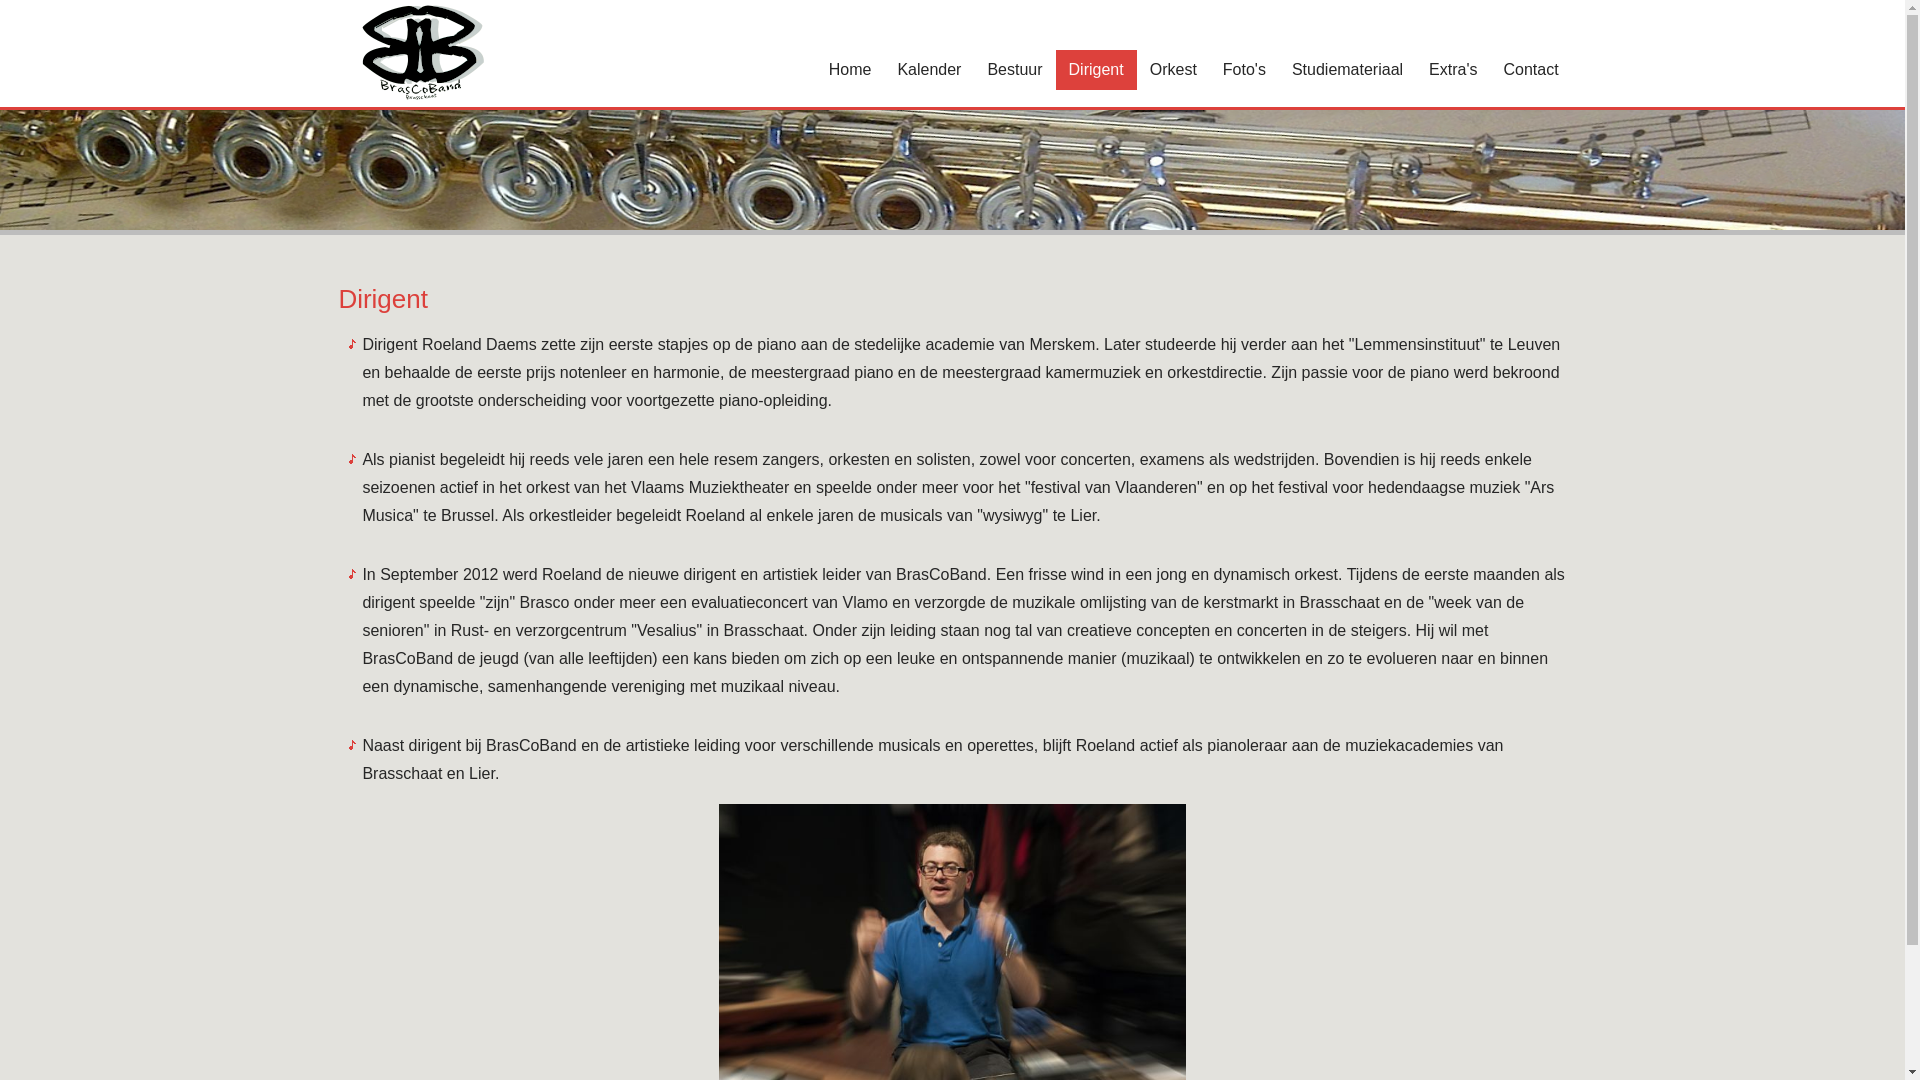 This screenshot has height=1080, width=1920. Describe the element at coordinates (1348, 70) in the screenshot. I see `Studiemateriaal` at that location.